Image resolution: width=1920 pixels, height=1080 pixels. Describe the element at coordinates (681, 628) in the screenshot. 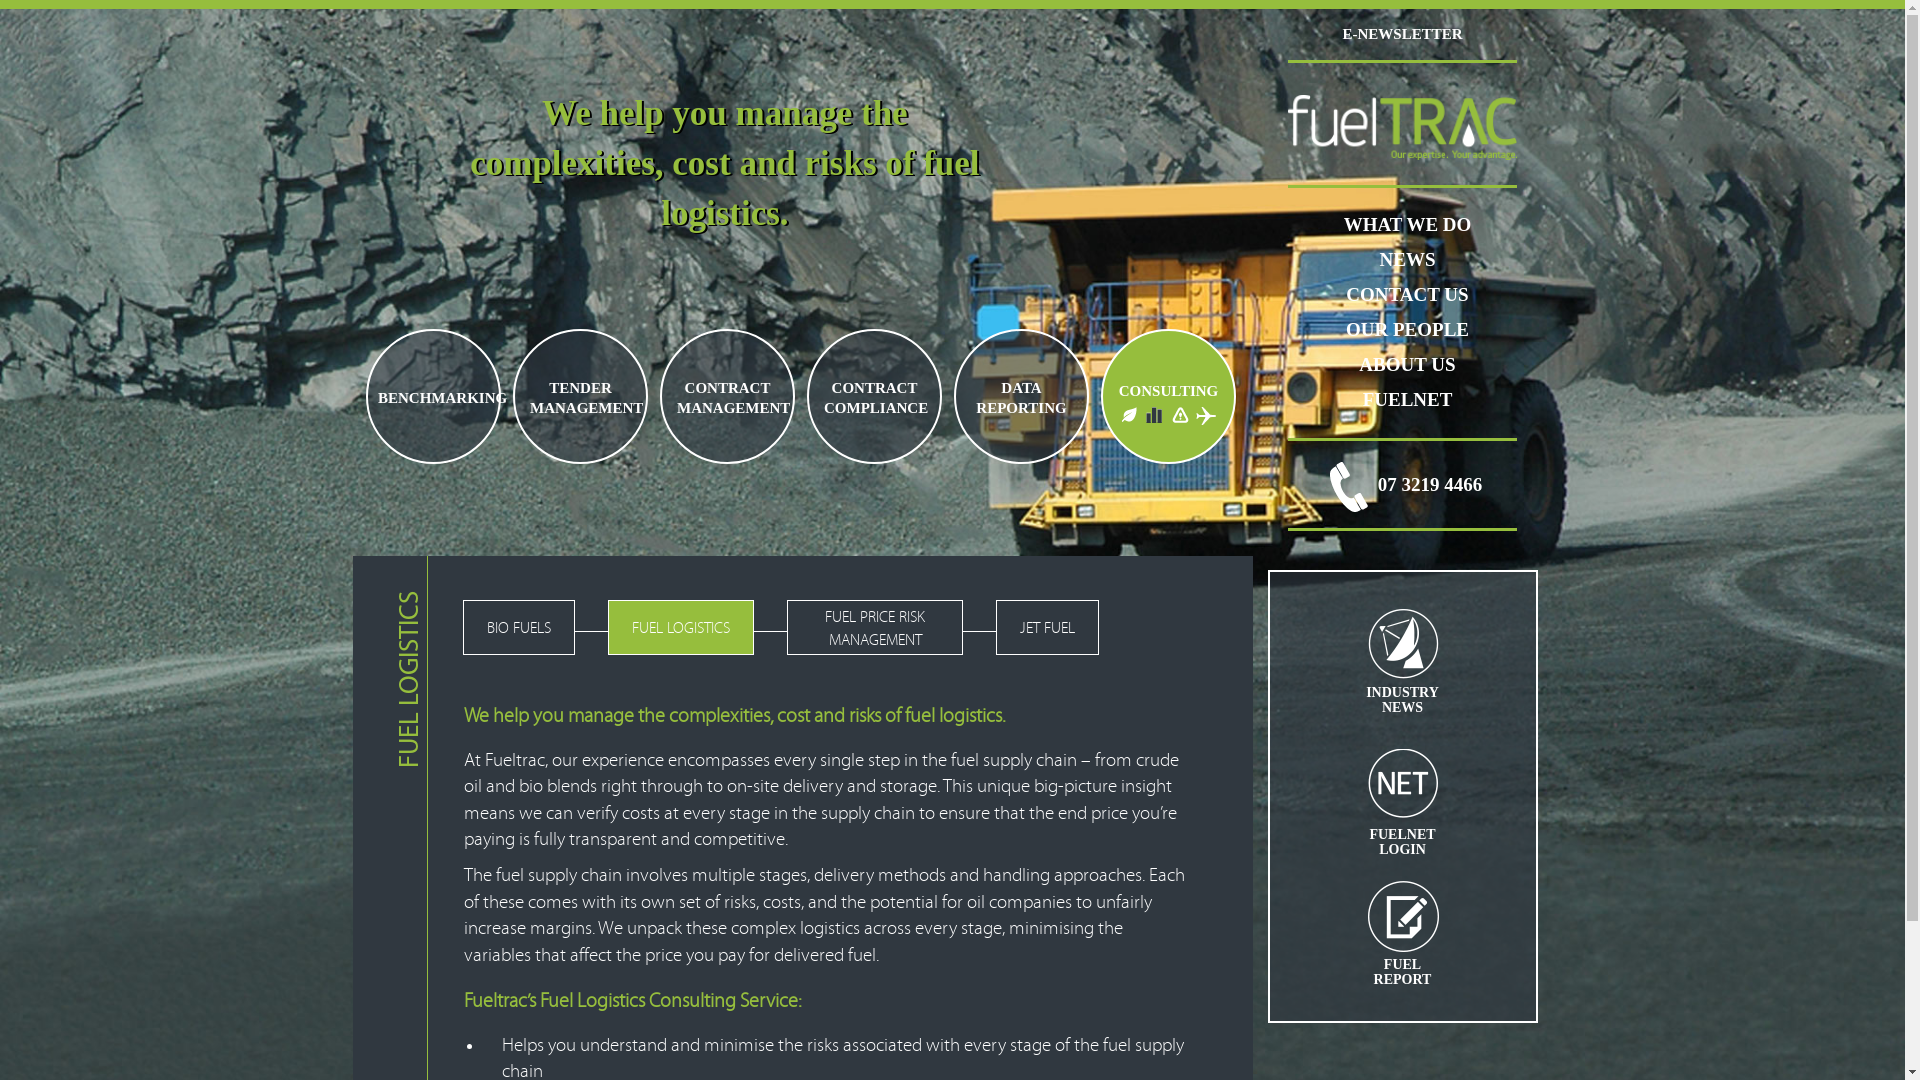

I see `FUEL LOGISTICS` at that location.